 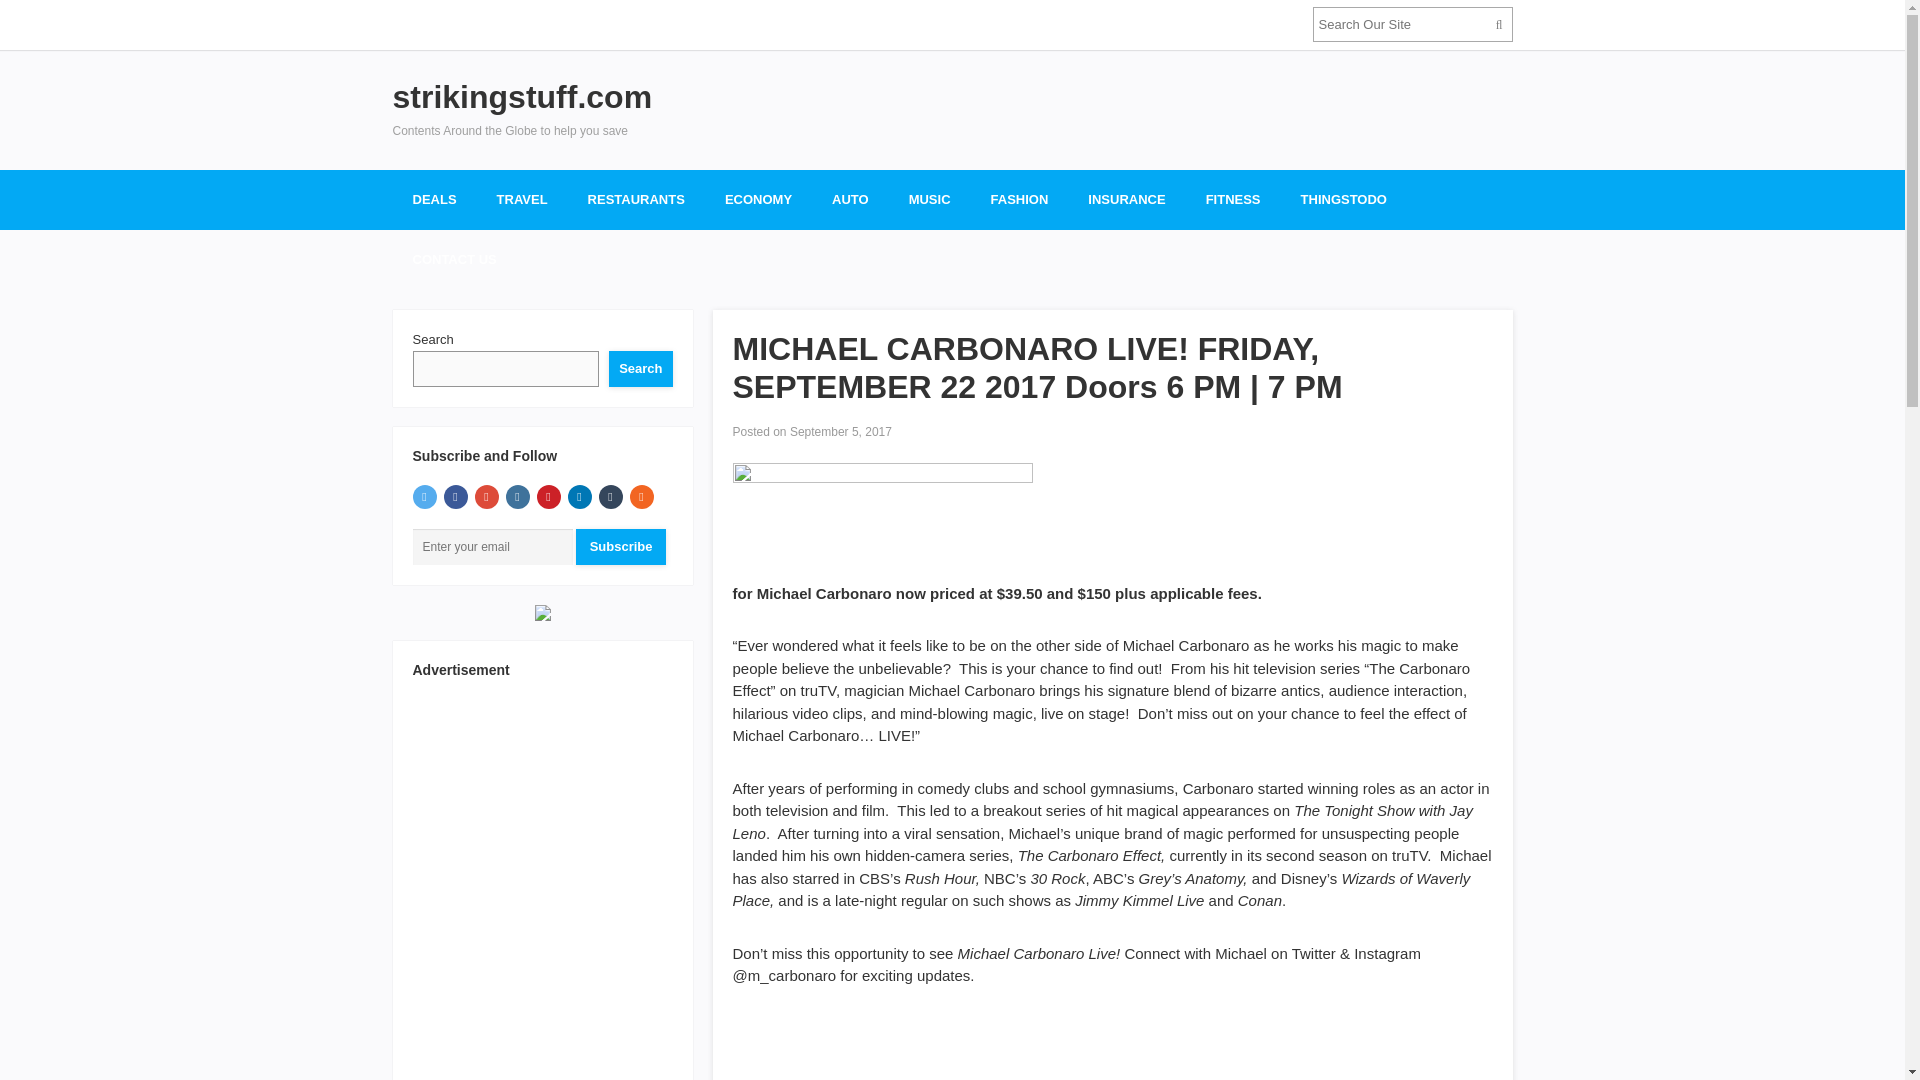 What do you see at coordinates (930, 200) in the screenshot?
I see `MUSIC` at bounding box center [930, 200].